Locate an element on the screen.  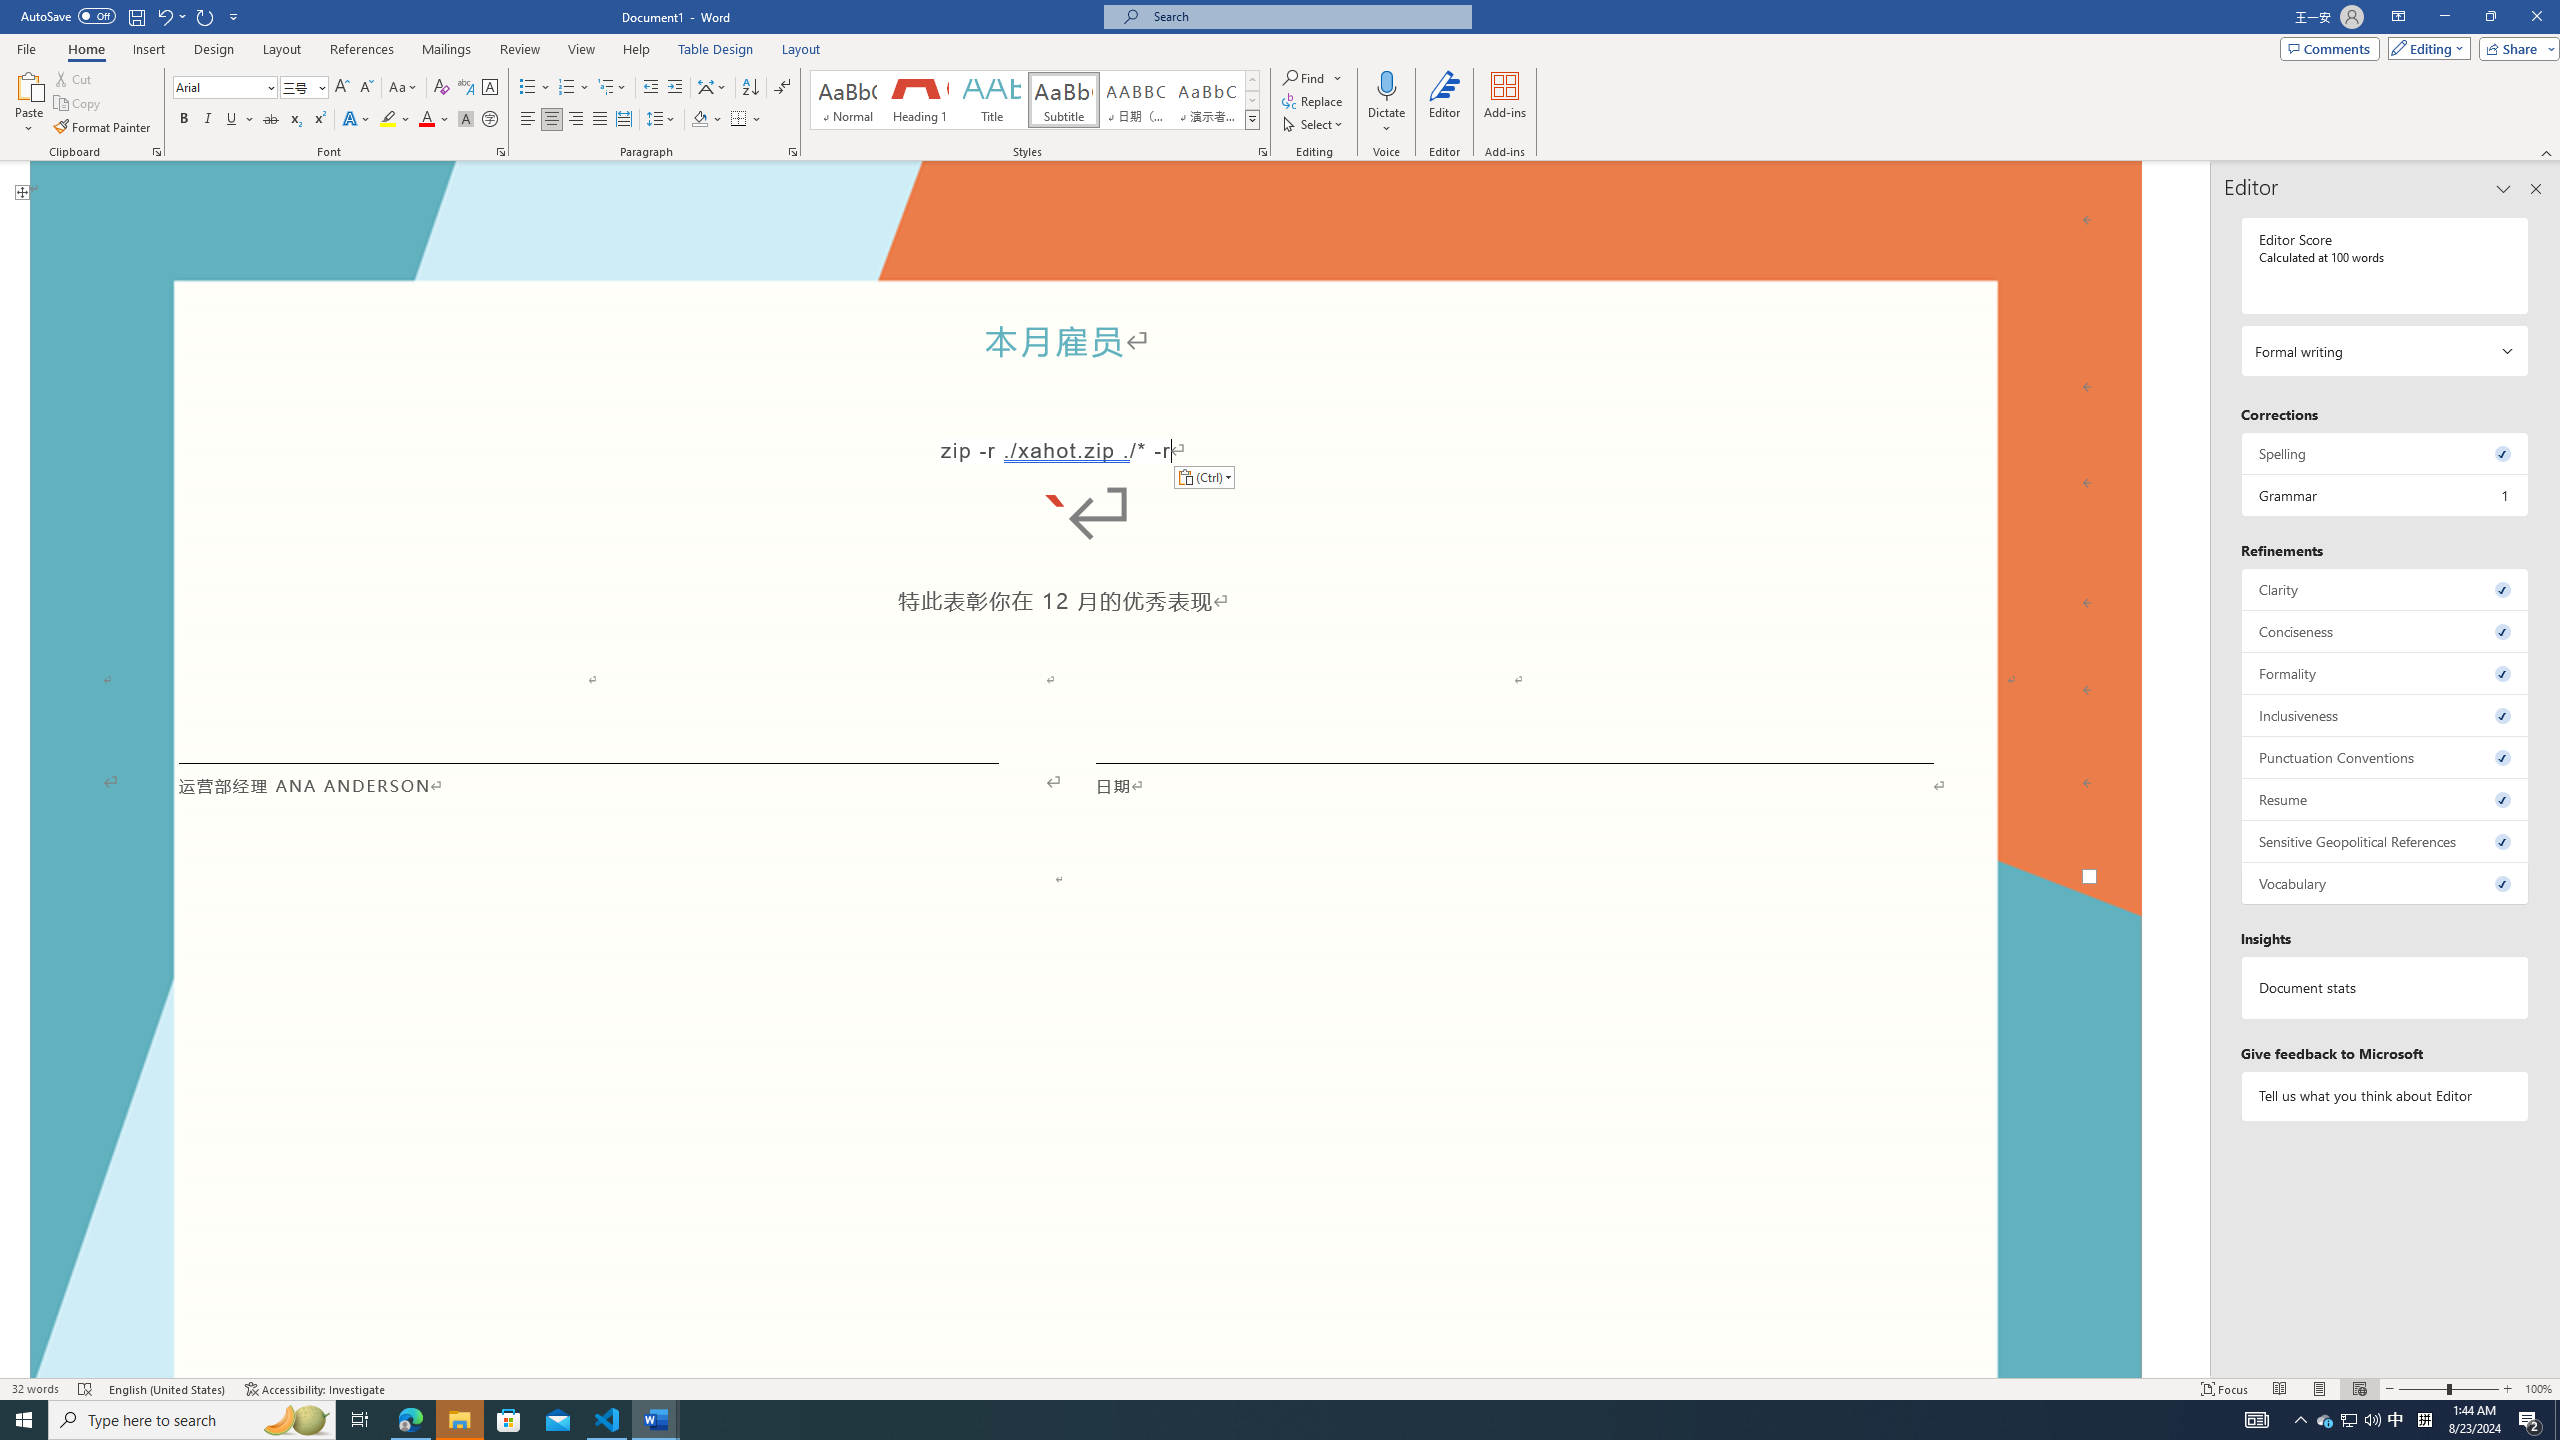
Character Shading is located at coordinates (466, 120).